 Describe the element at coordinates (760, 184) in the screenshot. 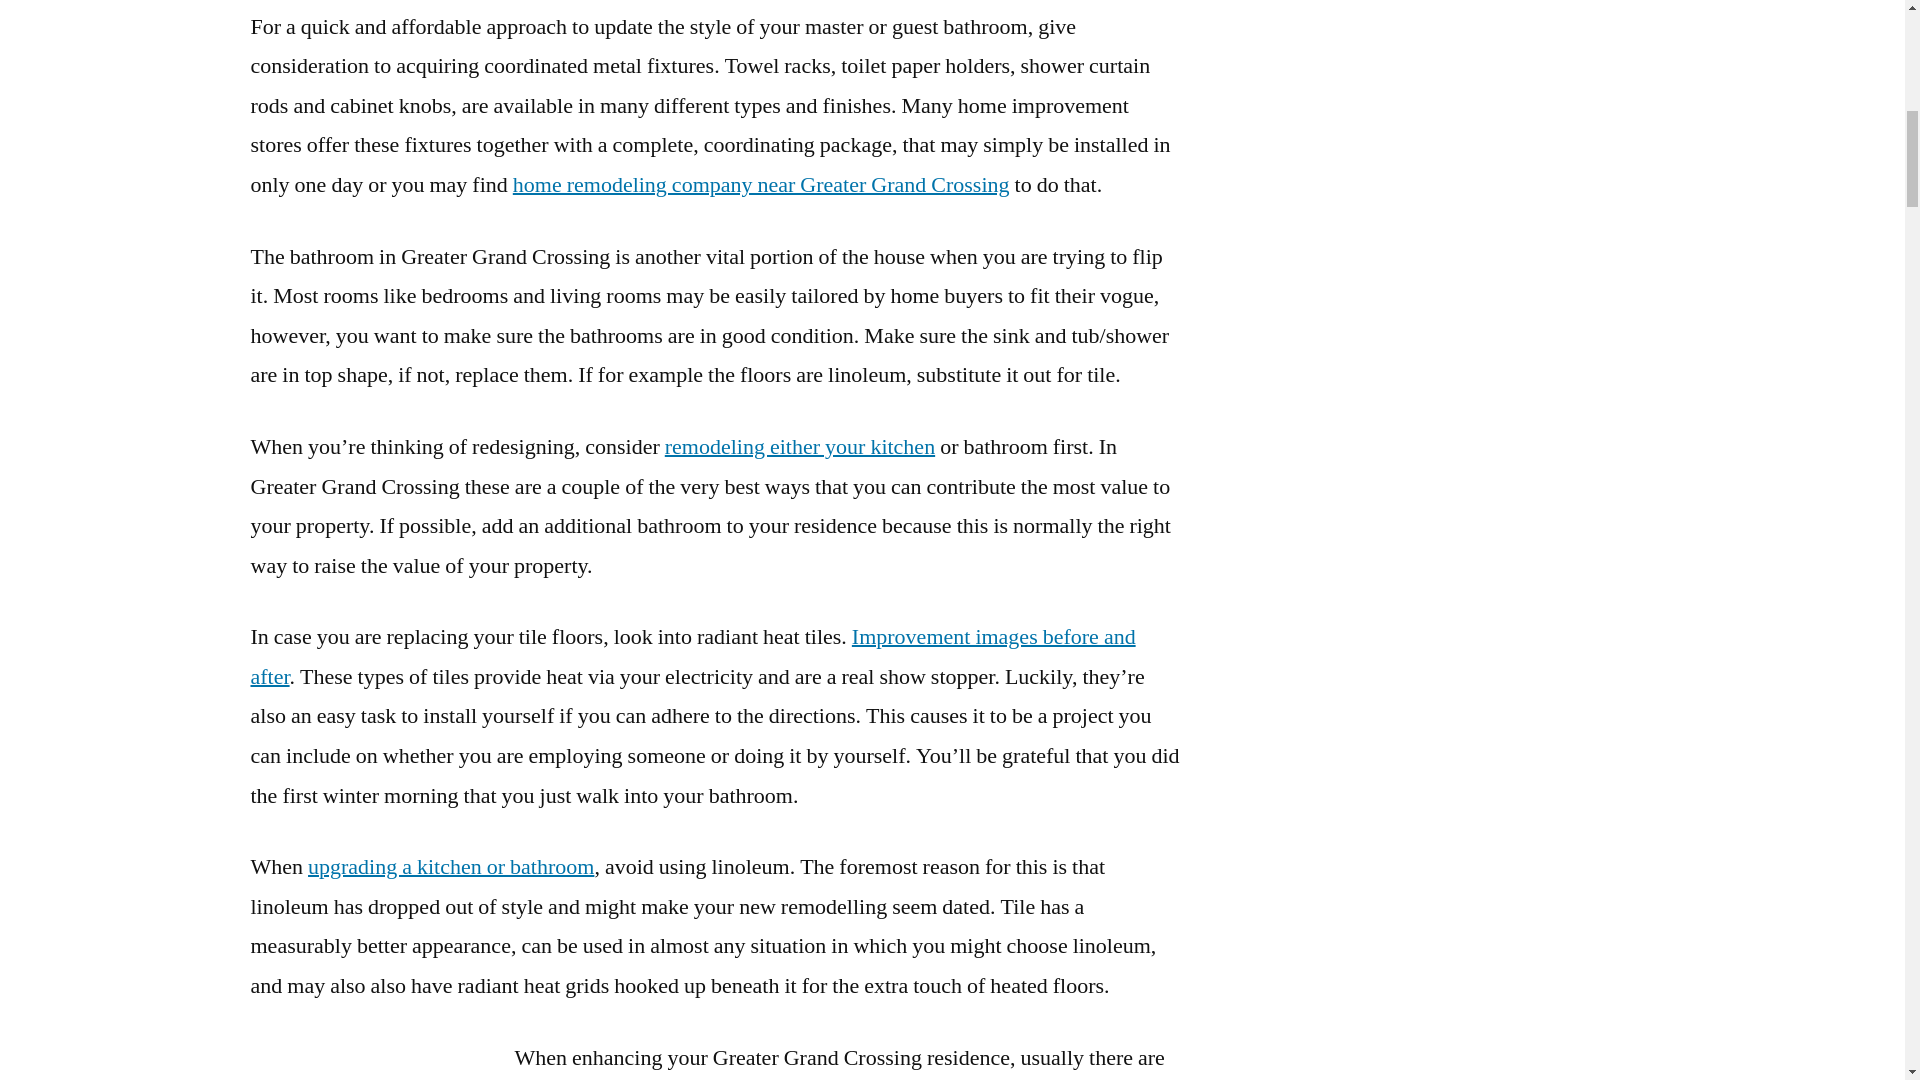

I see `home remodeling company near Greater Grand Crossing` at that location.